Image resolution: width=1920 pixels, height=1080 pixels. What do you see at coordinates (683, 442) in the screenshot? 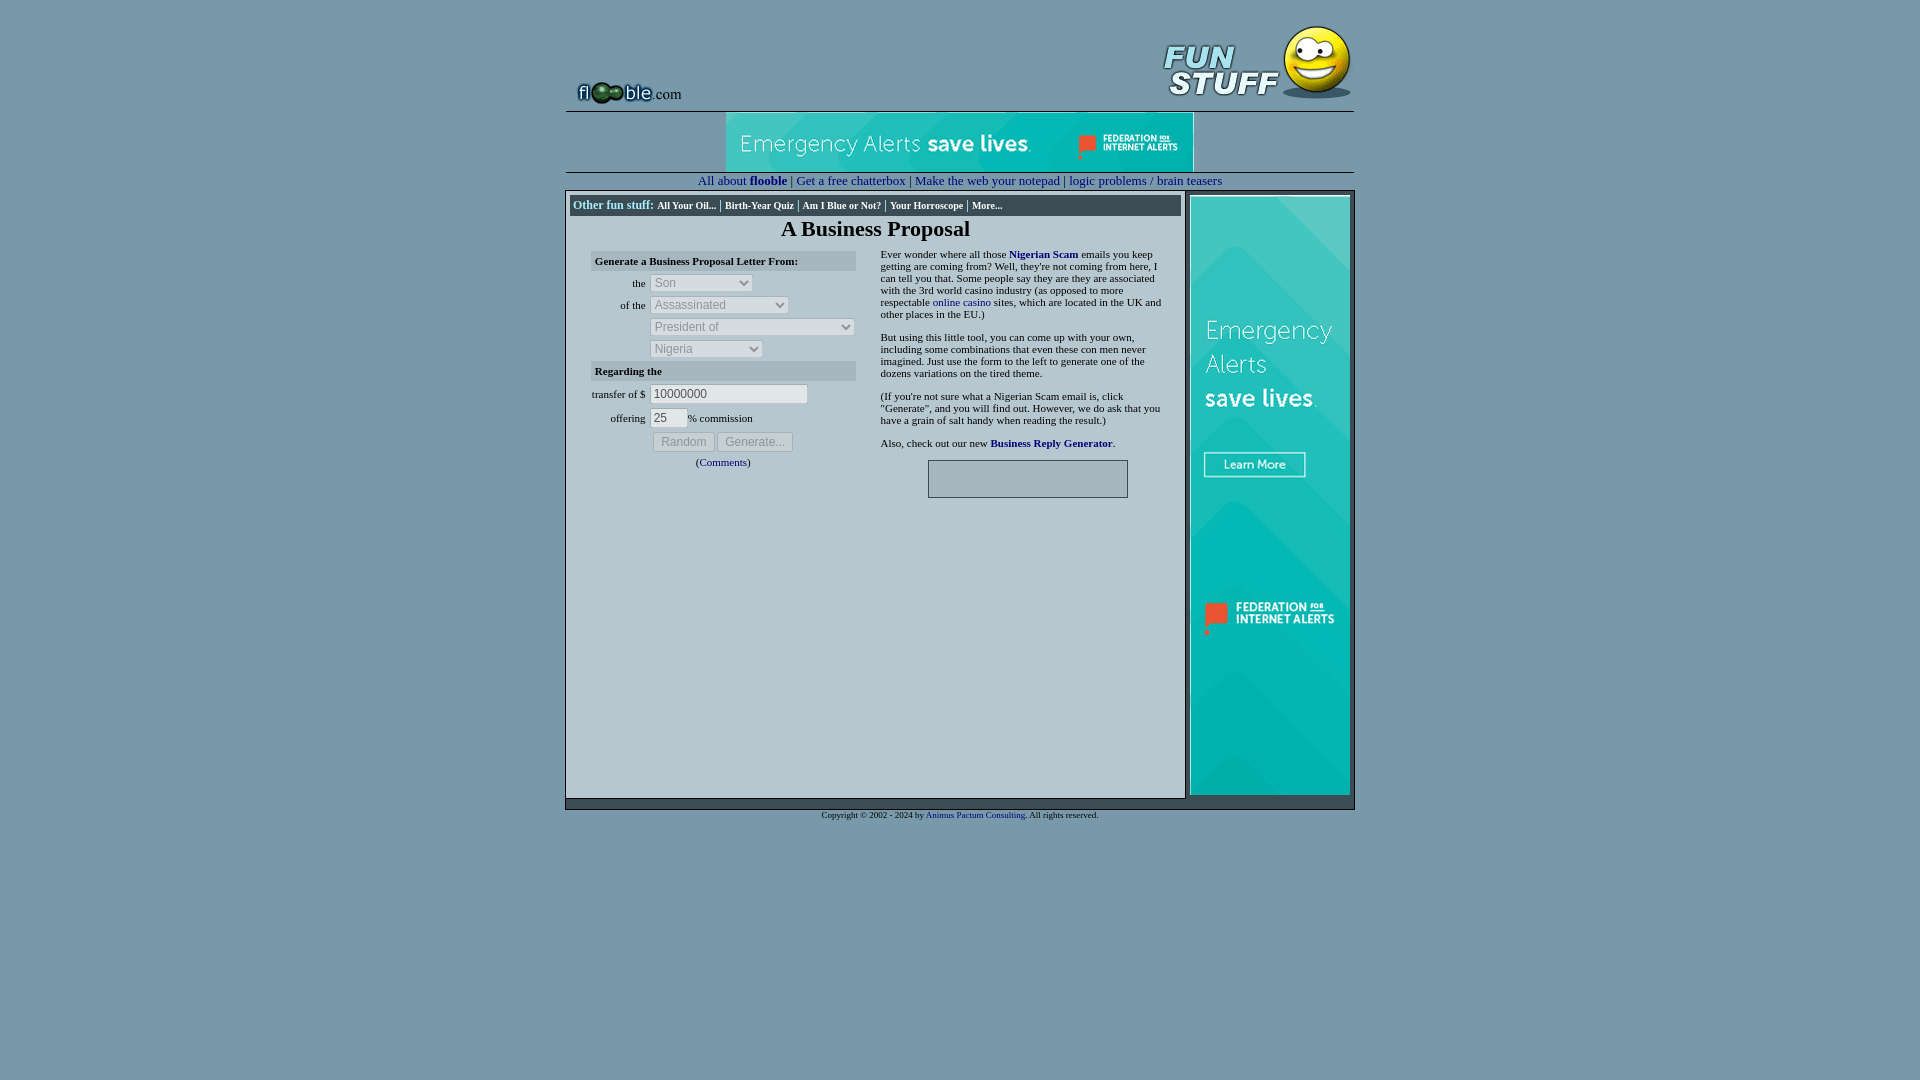
I see `Random` at bounding box center [683, 442].